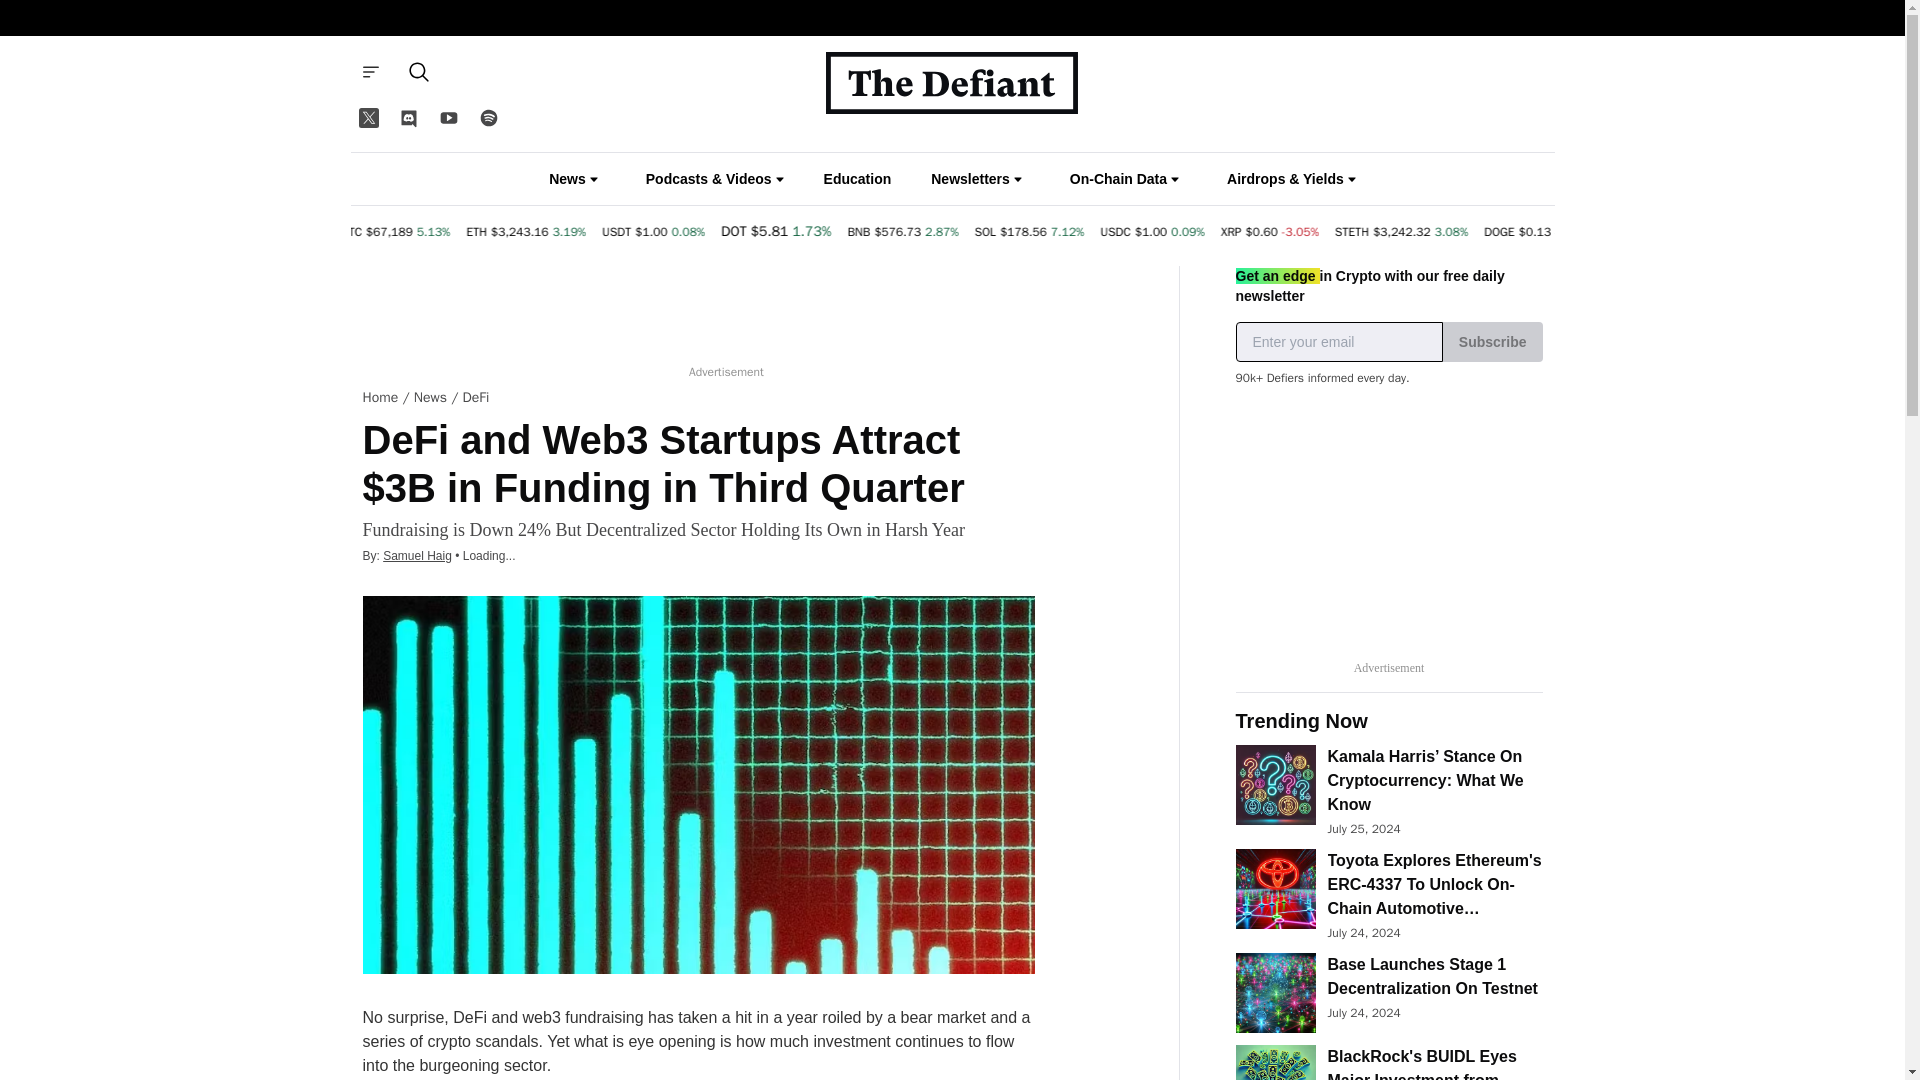 This screenshot has height=1080, width=1920. I want to click on Spotify, so click(488, 118).